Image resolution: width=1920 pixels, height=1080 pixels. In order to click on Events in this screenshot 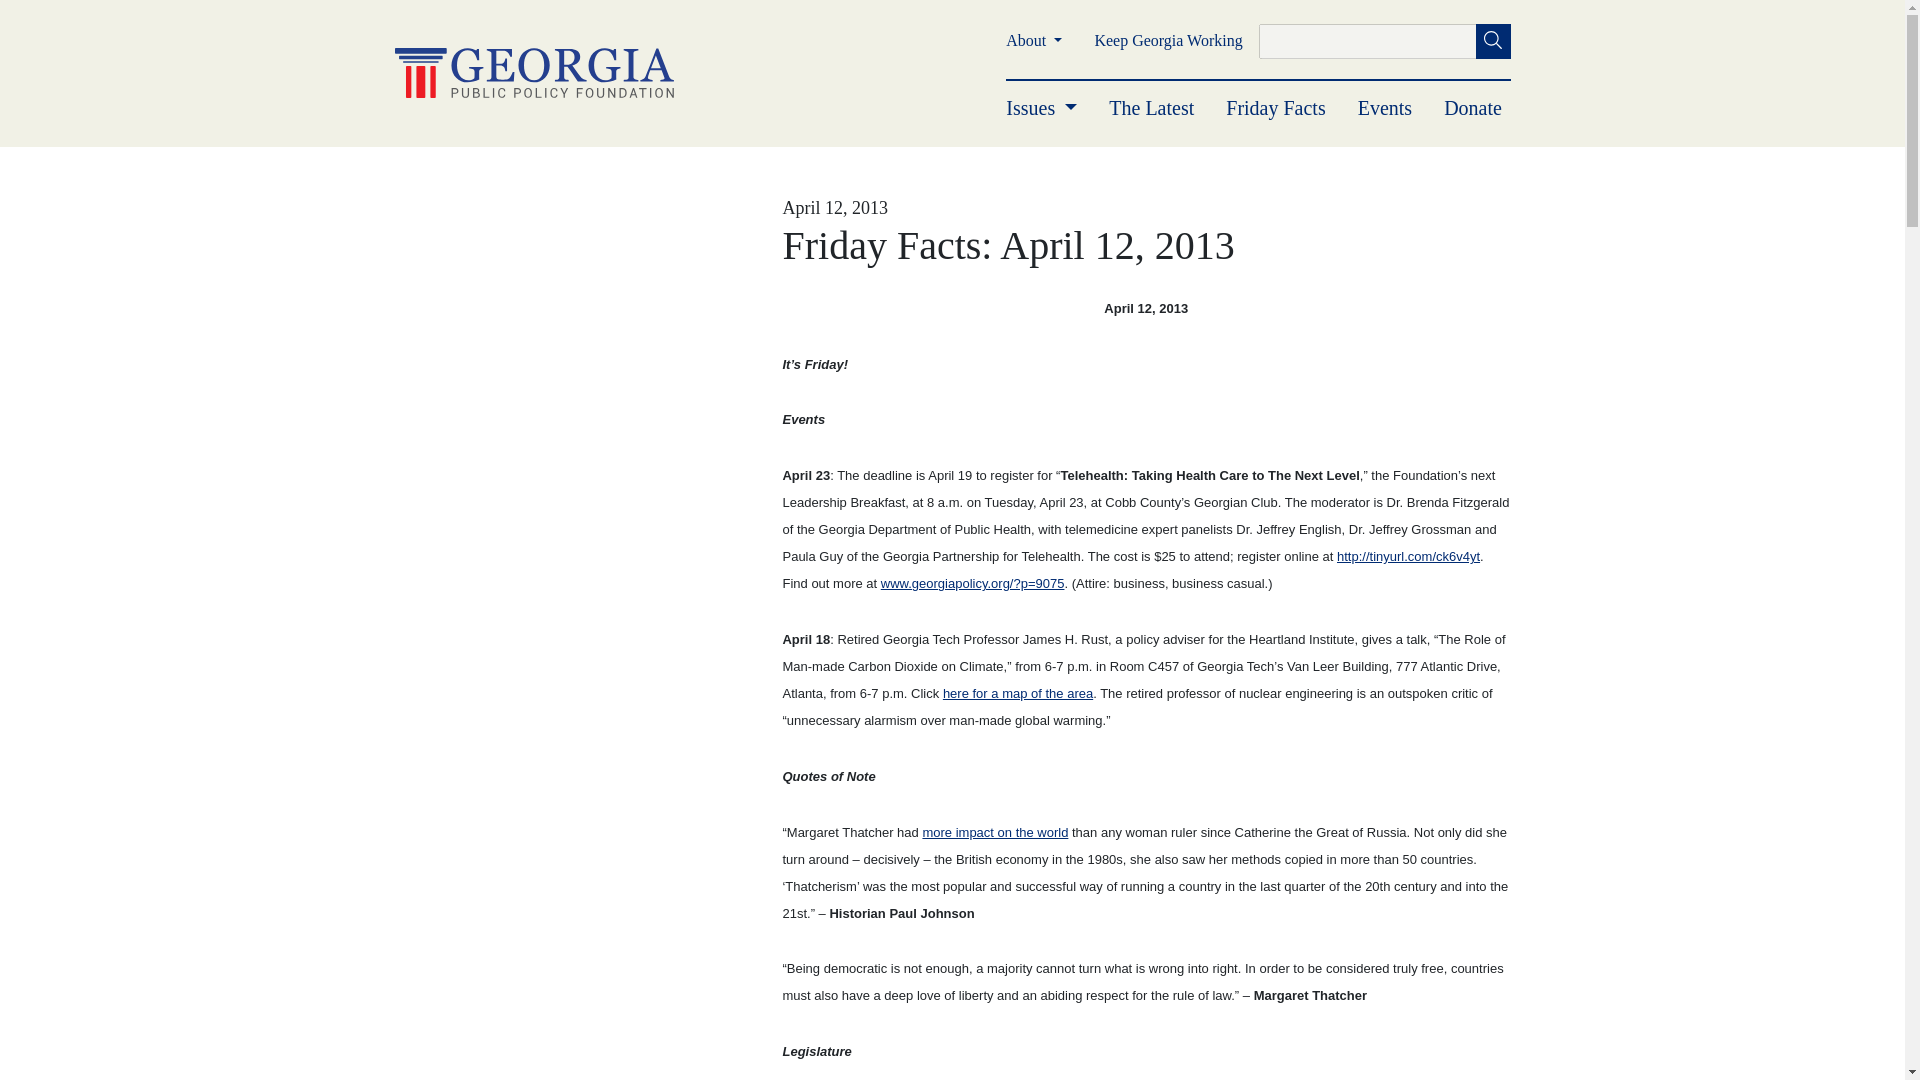, I will do `click(1384, 108)`.